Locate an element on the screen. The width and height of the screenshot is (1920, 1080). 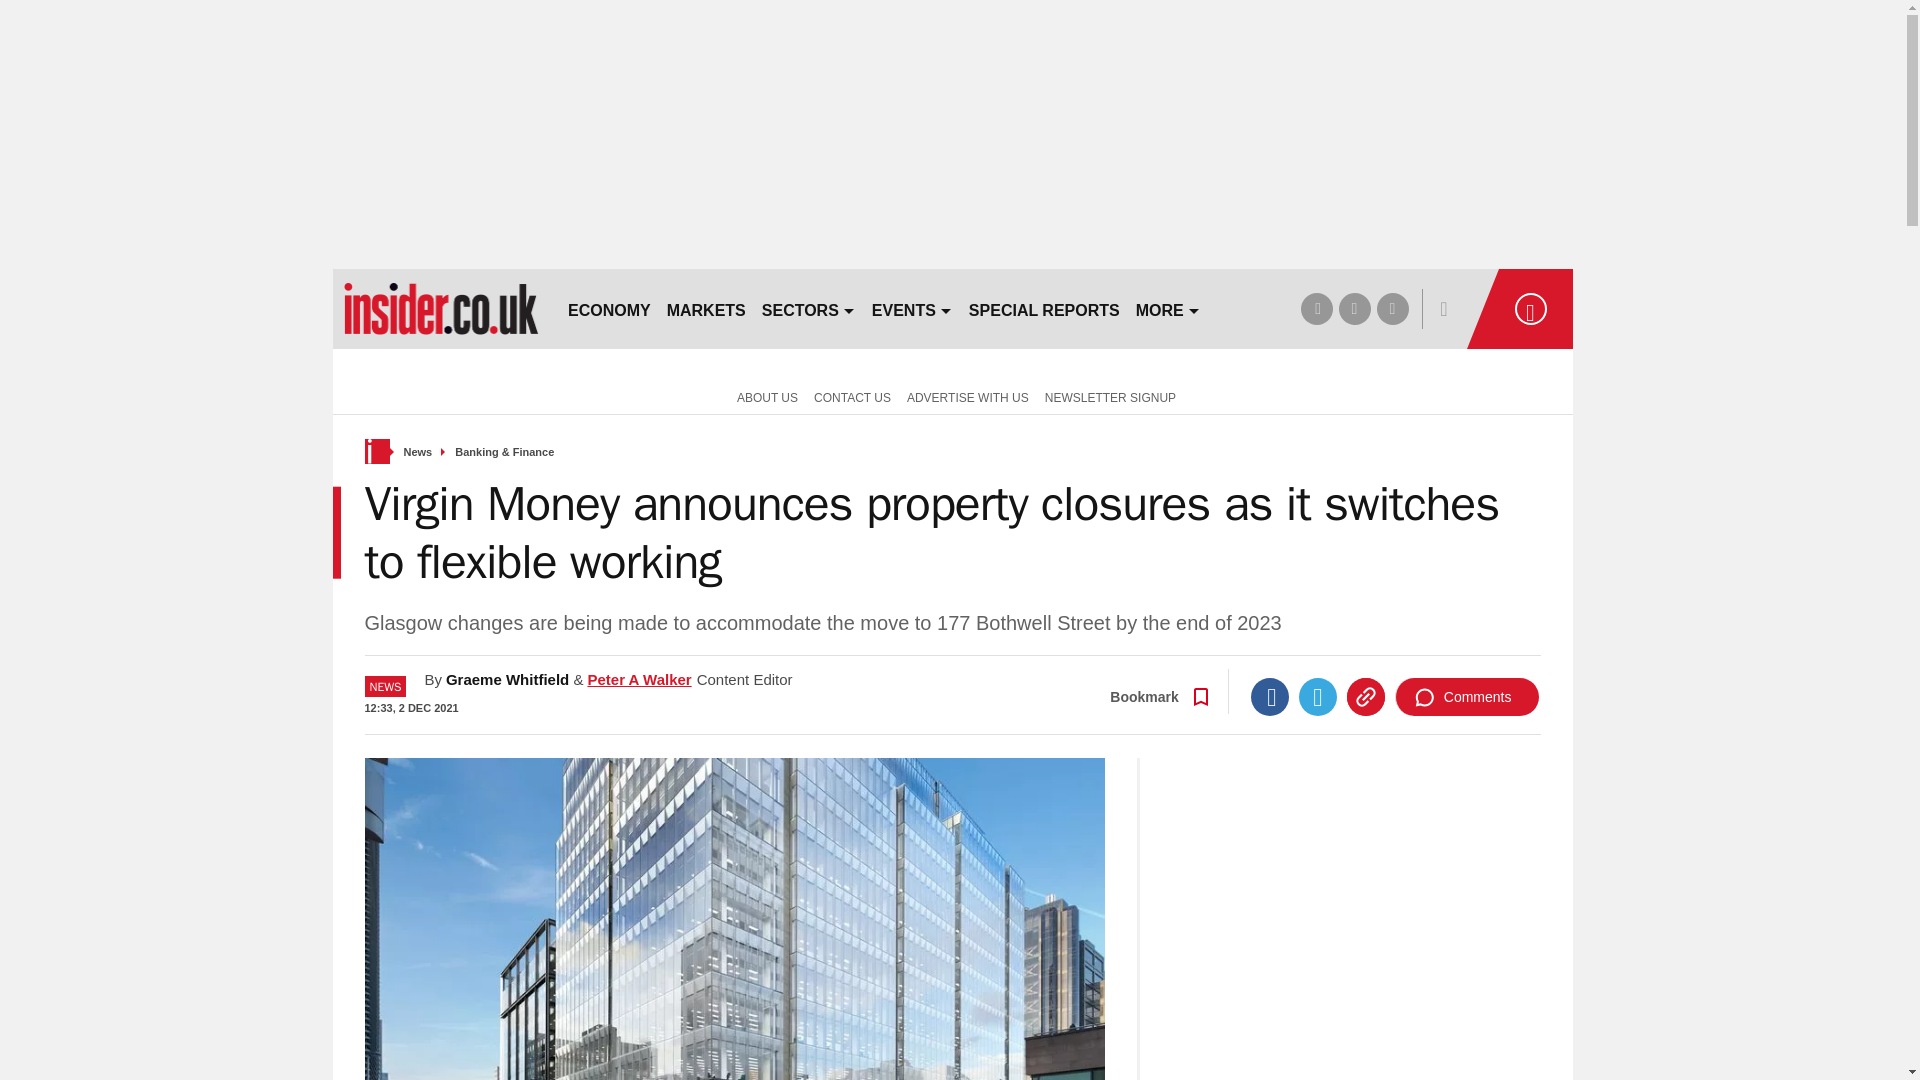
ADVERTISE WITH US is located at coordinates (967, 396).